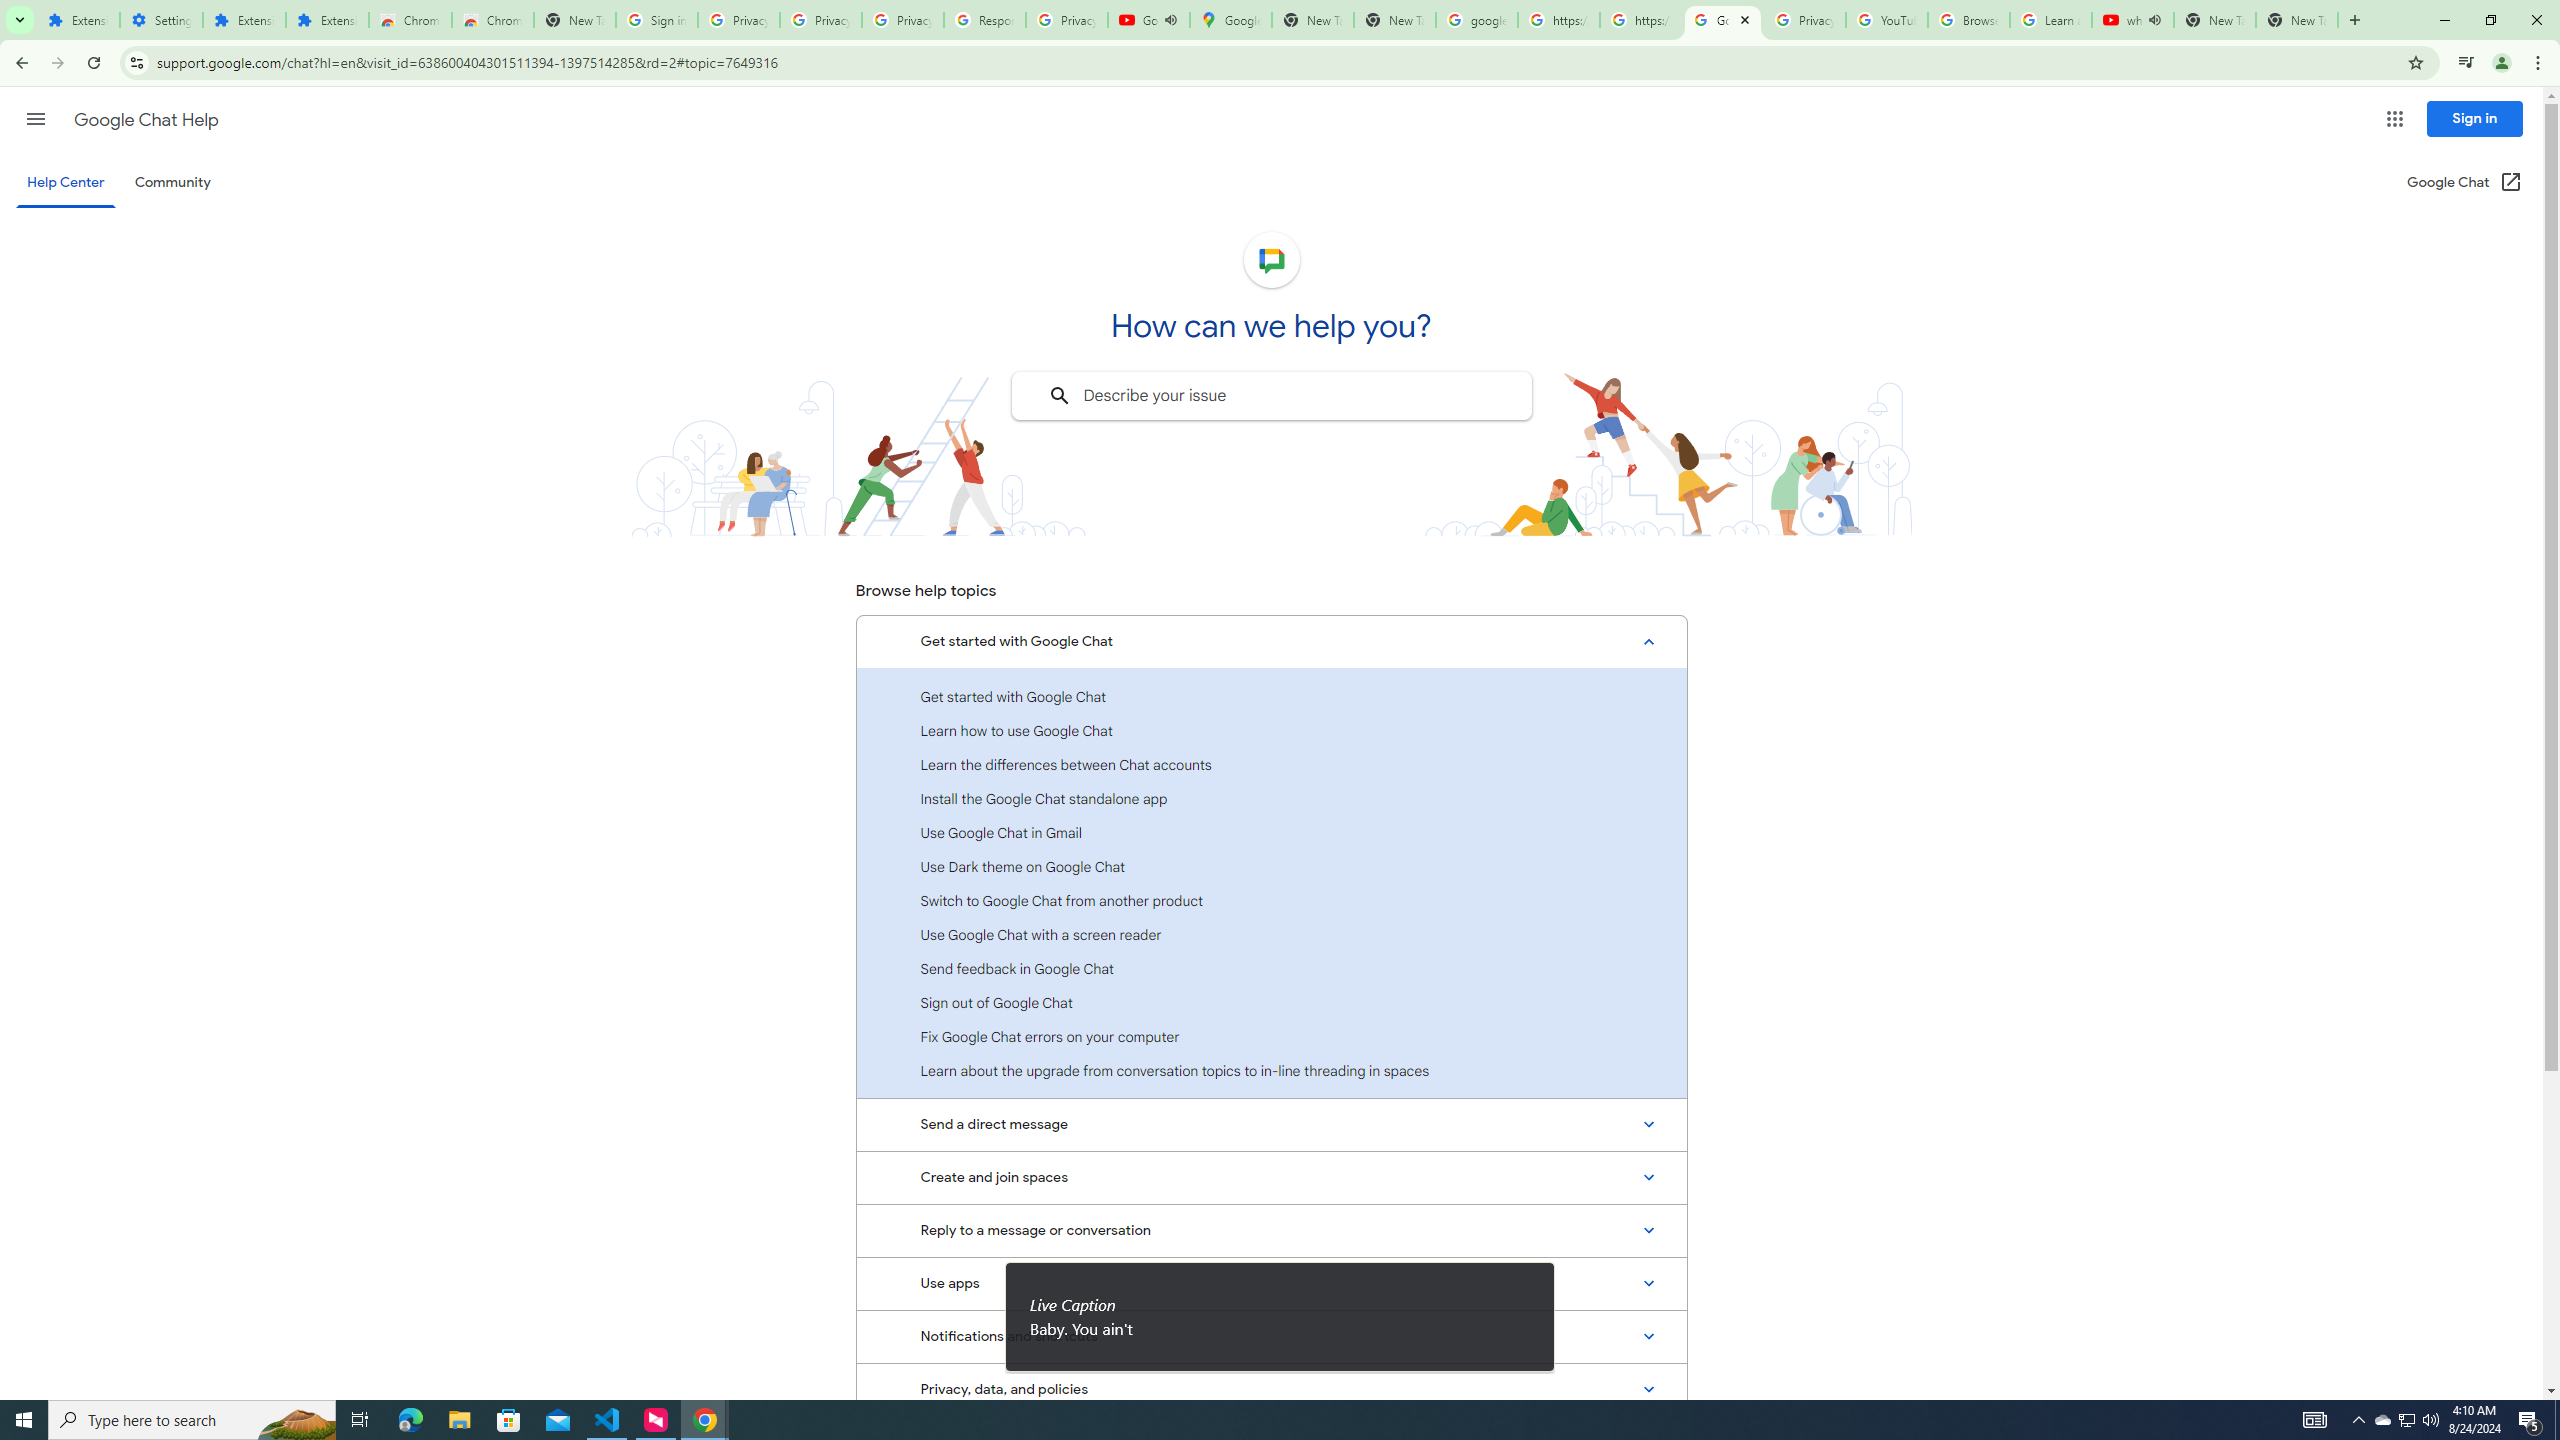 The height and width of the screenshot is (1440, 2560). Describe the element at coordinates (1271, 1284) in the screenshot. I see `Use apps` at that location.